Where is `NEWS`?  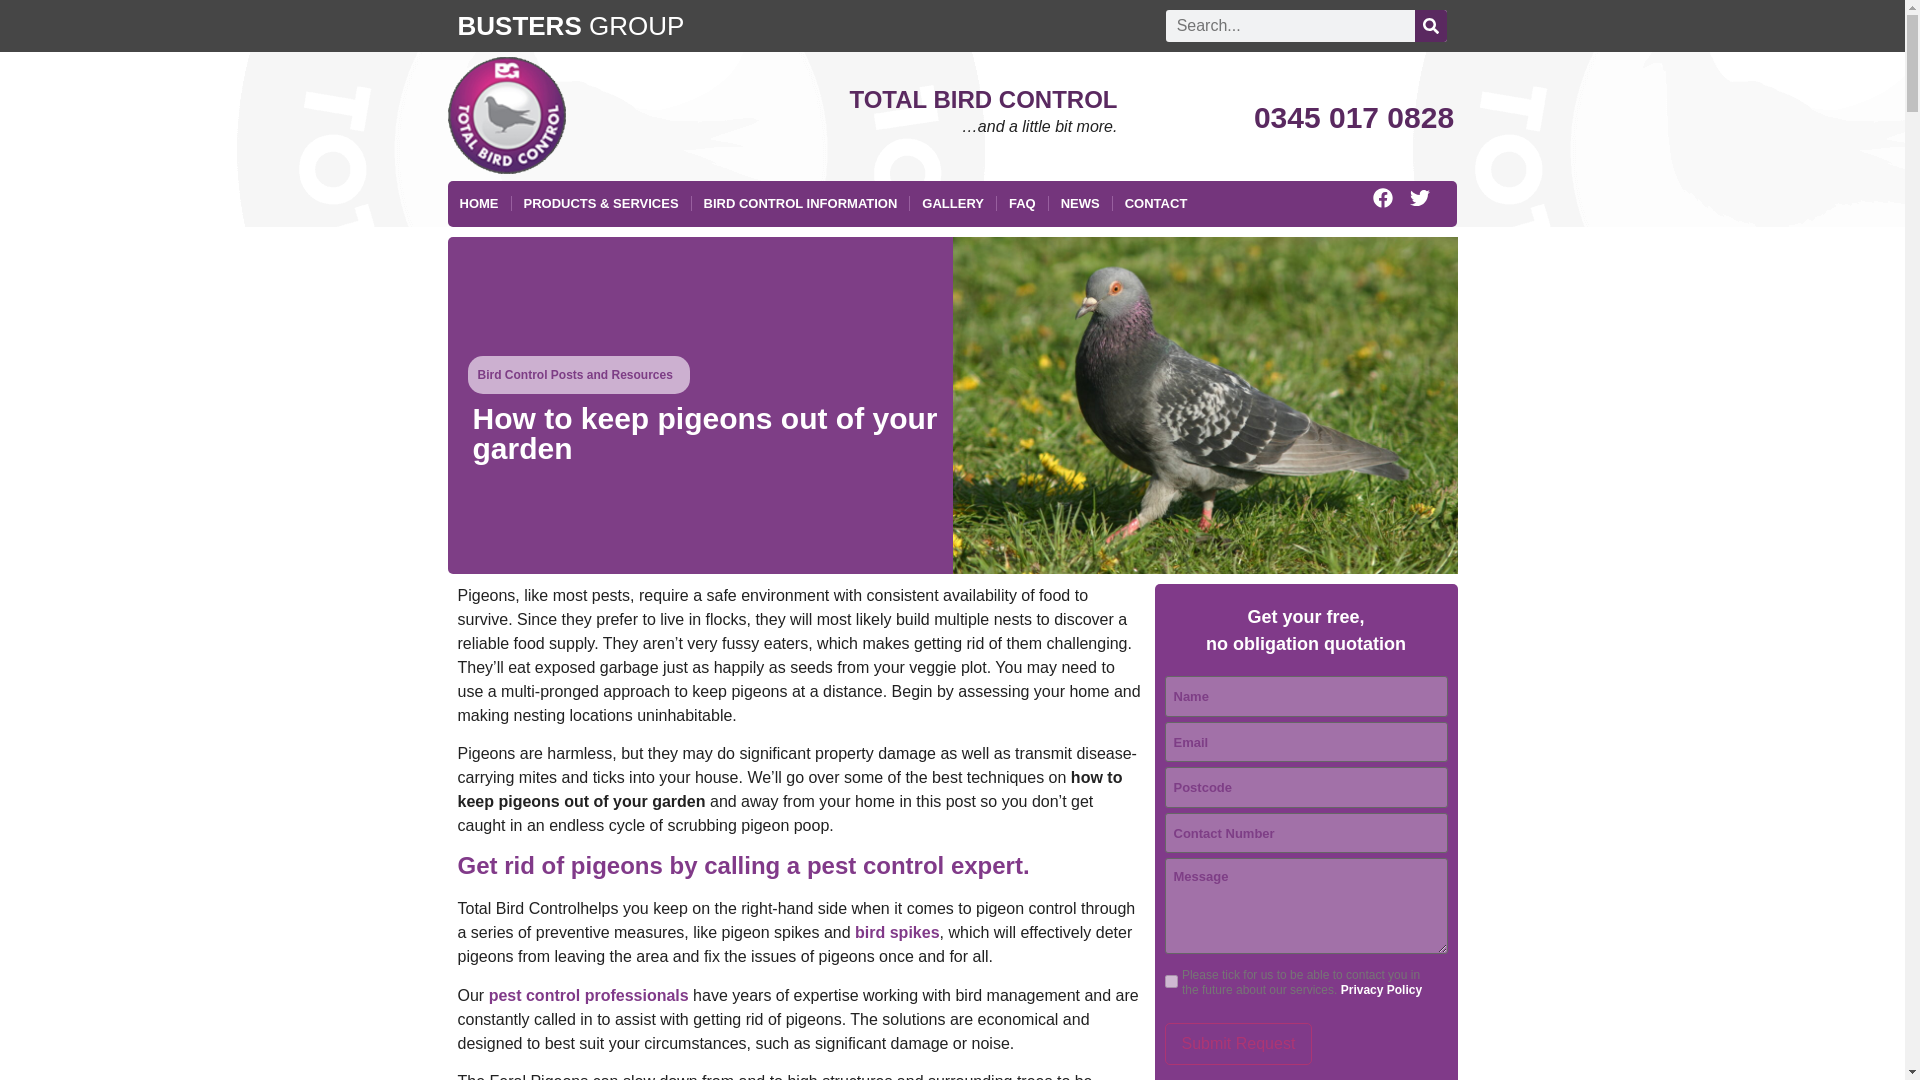 NEWS is located at coordinates (1080, 204).